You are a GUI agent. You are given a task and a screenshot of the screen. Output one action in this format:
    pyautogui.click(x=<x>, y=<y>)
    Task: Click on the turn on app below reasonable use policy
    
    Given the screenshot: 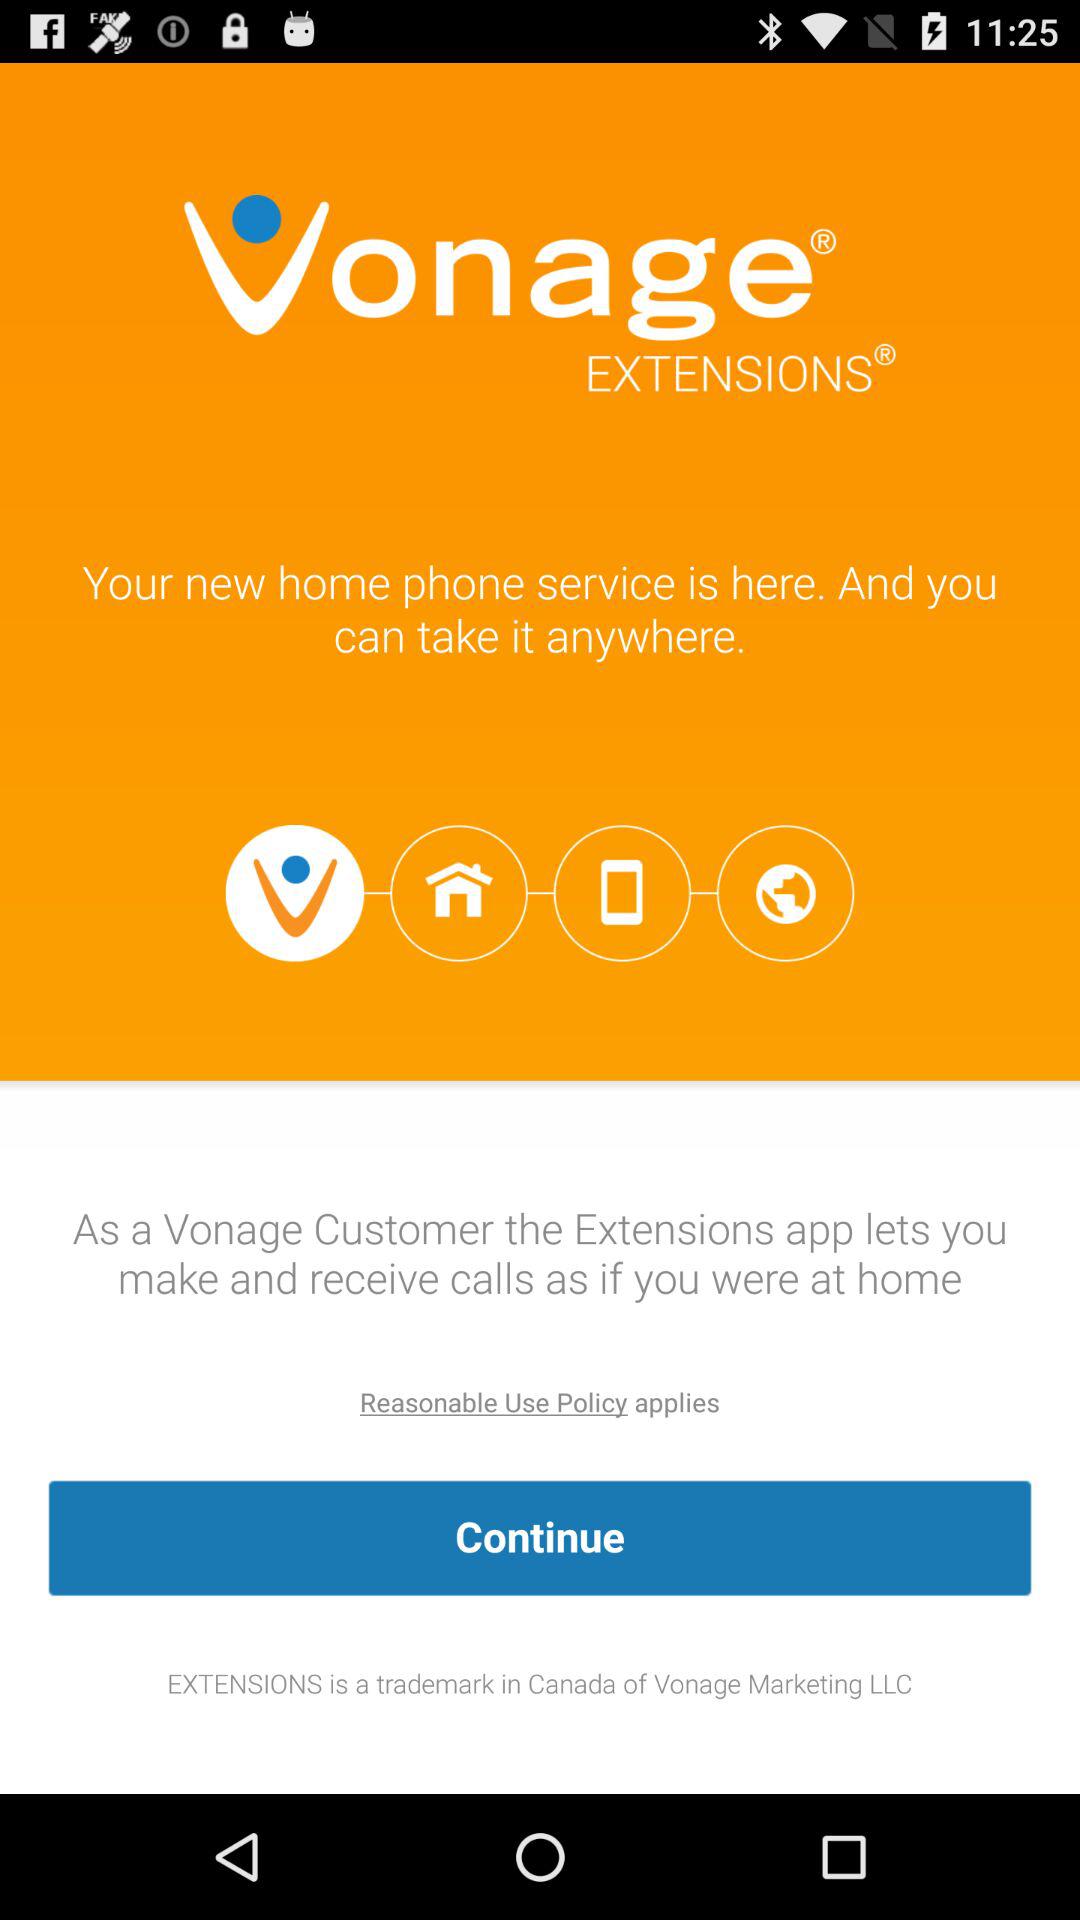 What is the action you would take?
    pyautogui.click(x=540, y=1538)
    